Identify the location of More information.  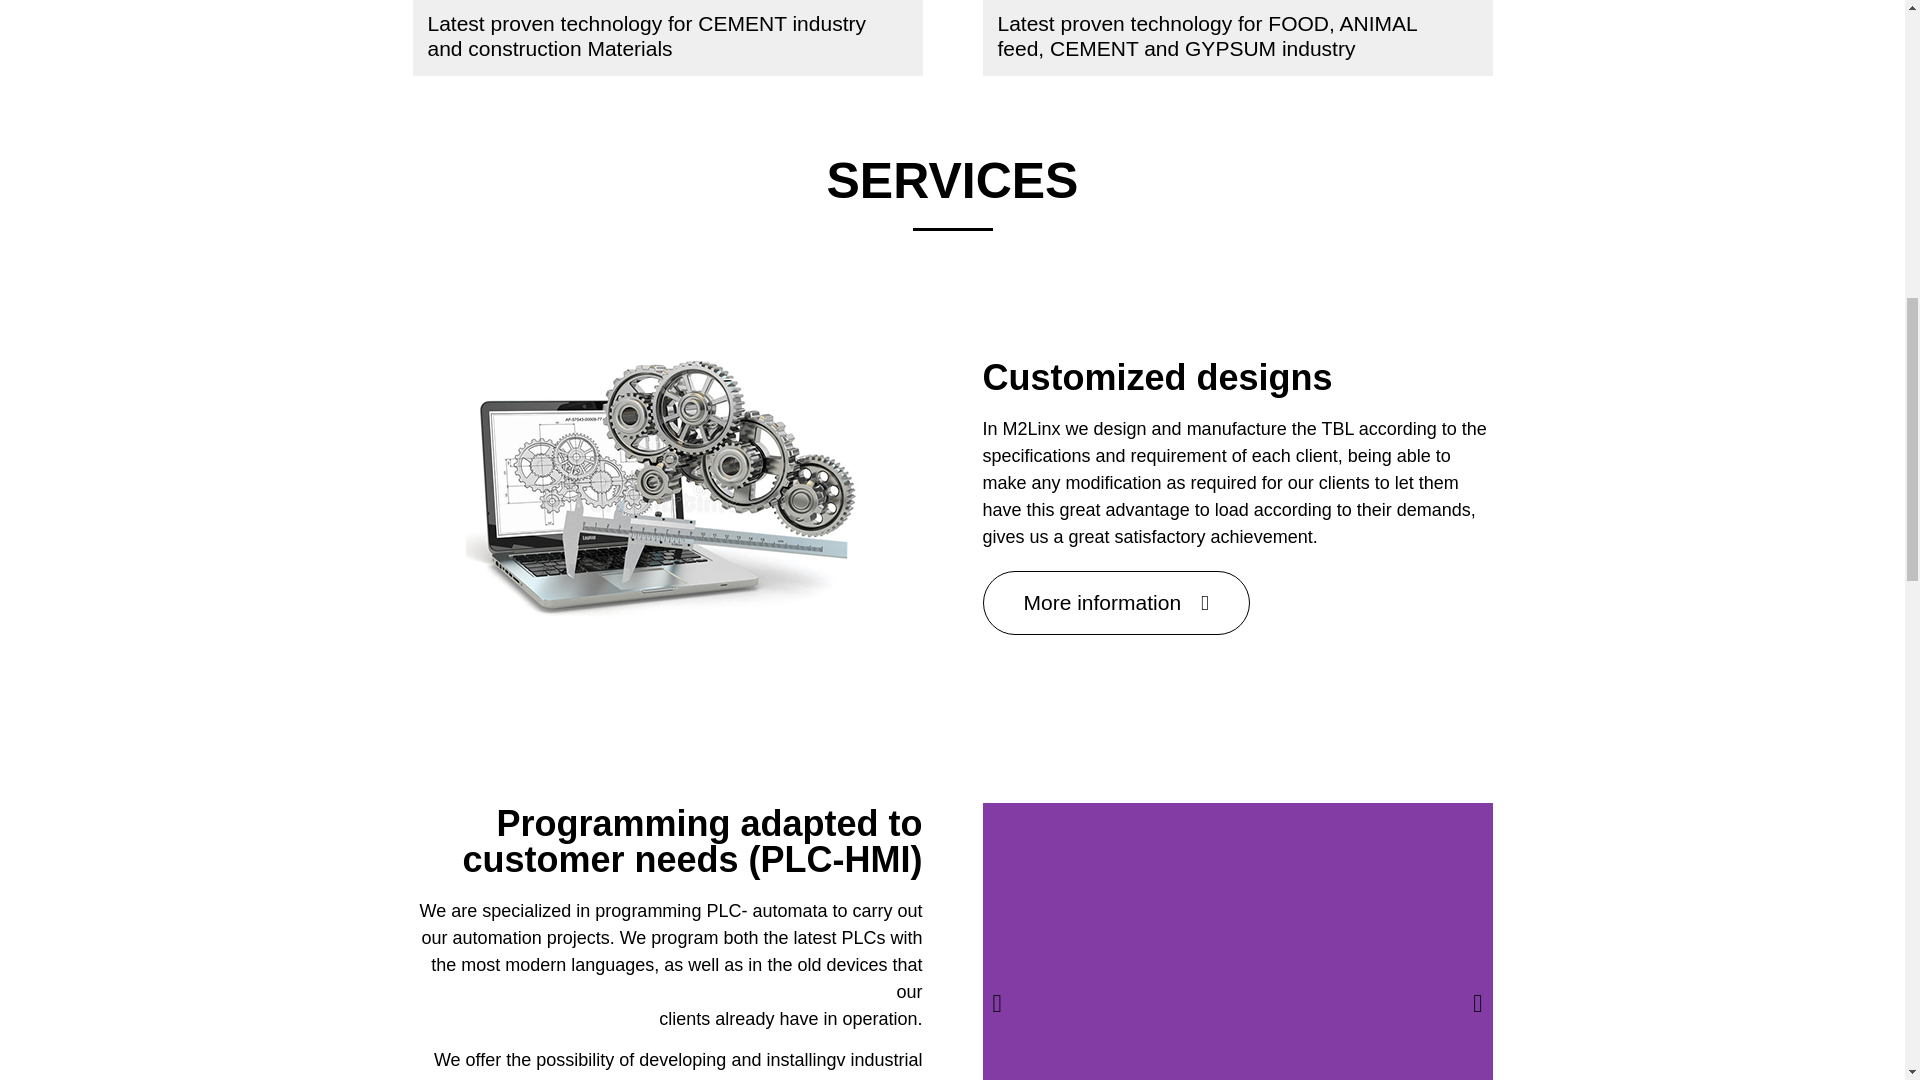
(1115, 603).